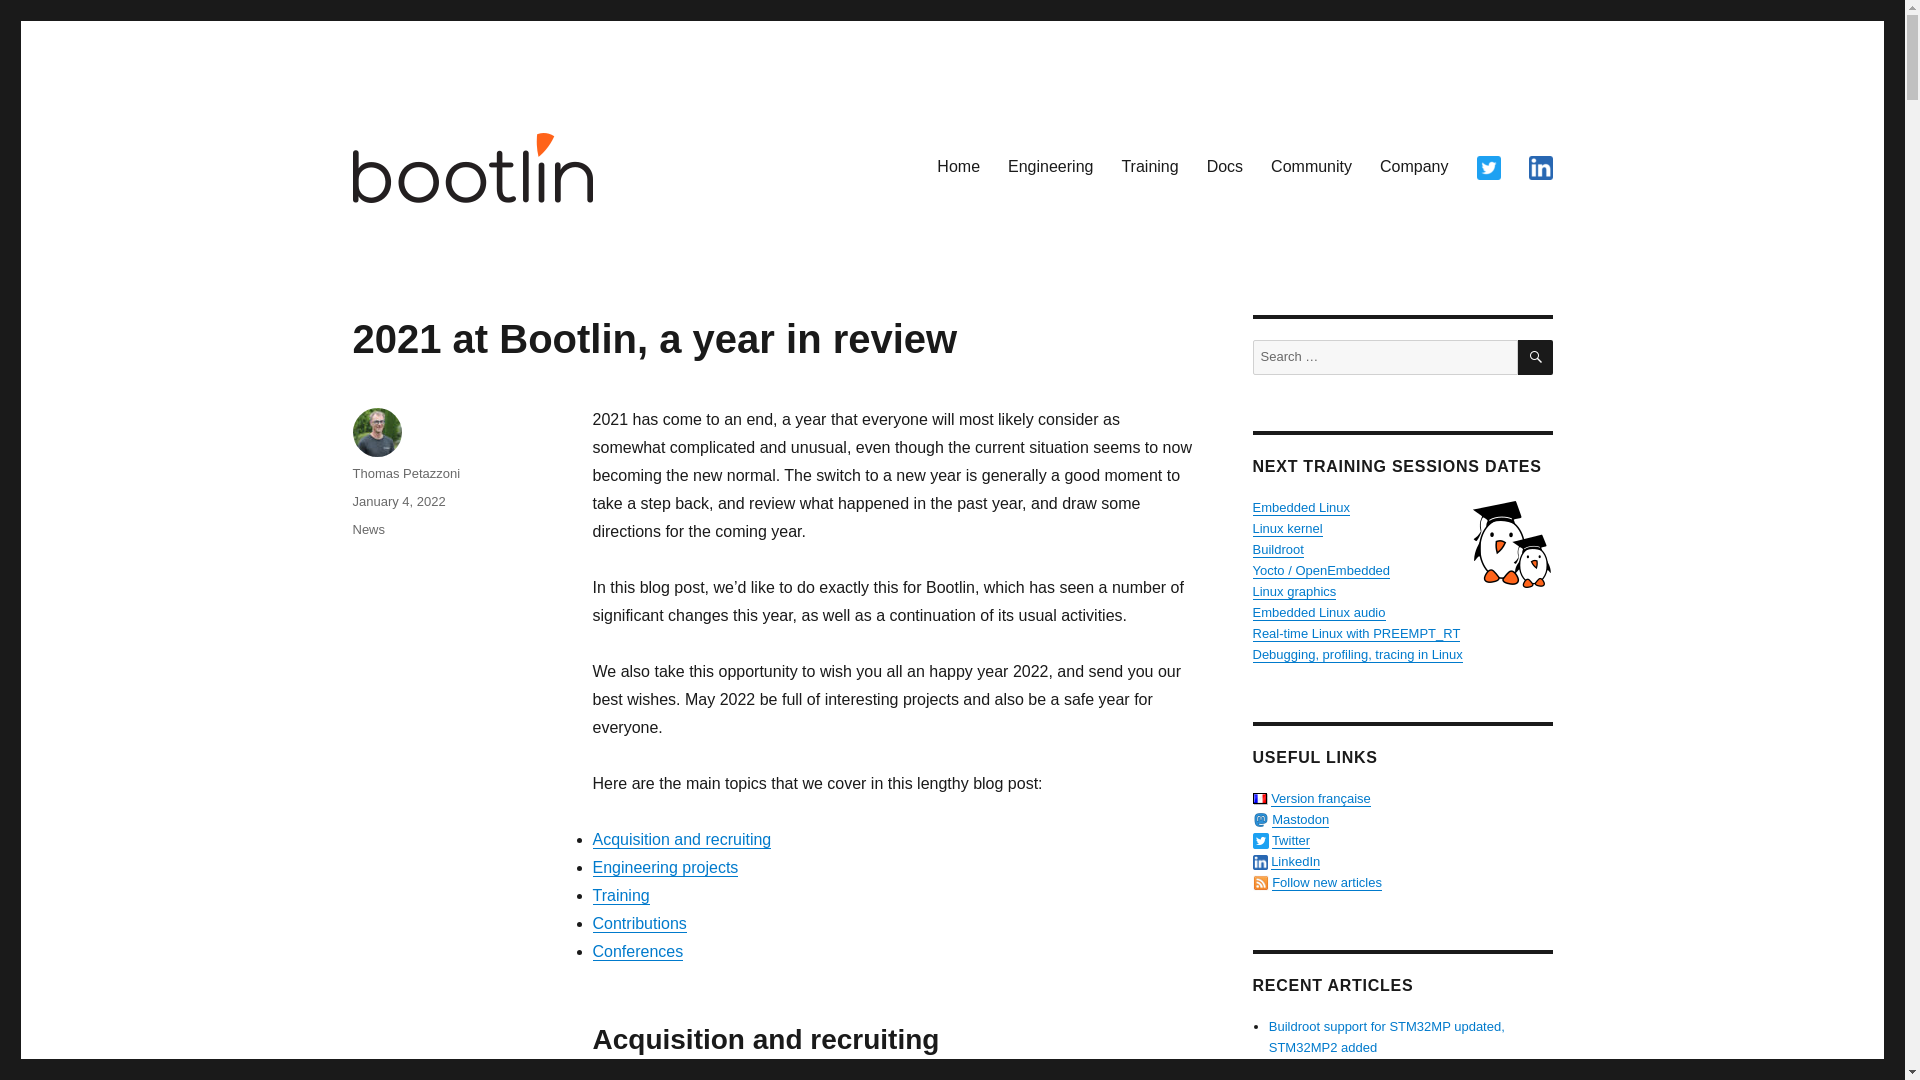 This screenshot has height=1080, width=1920. What do you see at coordinates (1150, 166) in the screenshot?
I see `Training` at bounding box center [1150, 166].